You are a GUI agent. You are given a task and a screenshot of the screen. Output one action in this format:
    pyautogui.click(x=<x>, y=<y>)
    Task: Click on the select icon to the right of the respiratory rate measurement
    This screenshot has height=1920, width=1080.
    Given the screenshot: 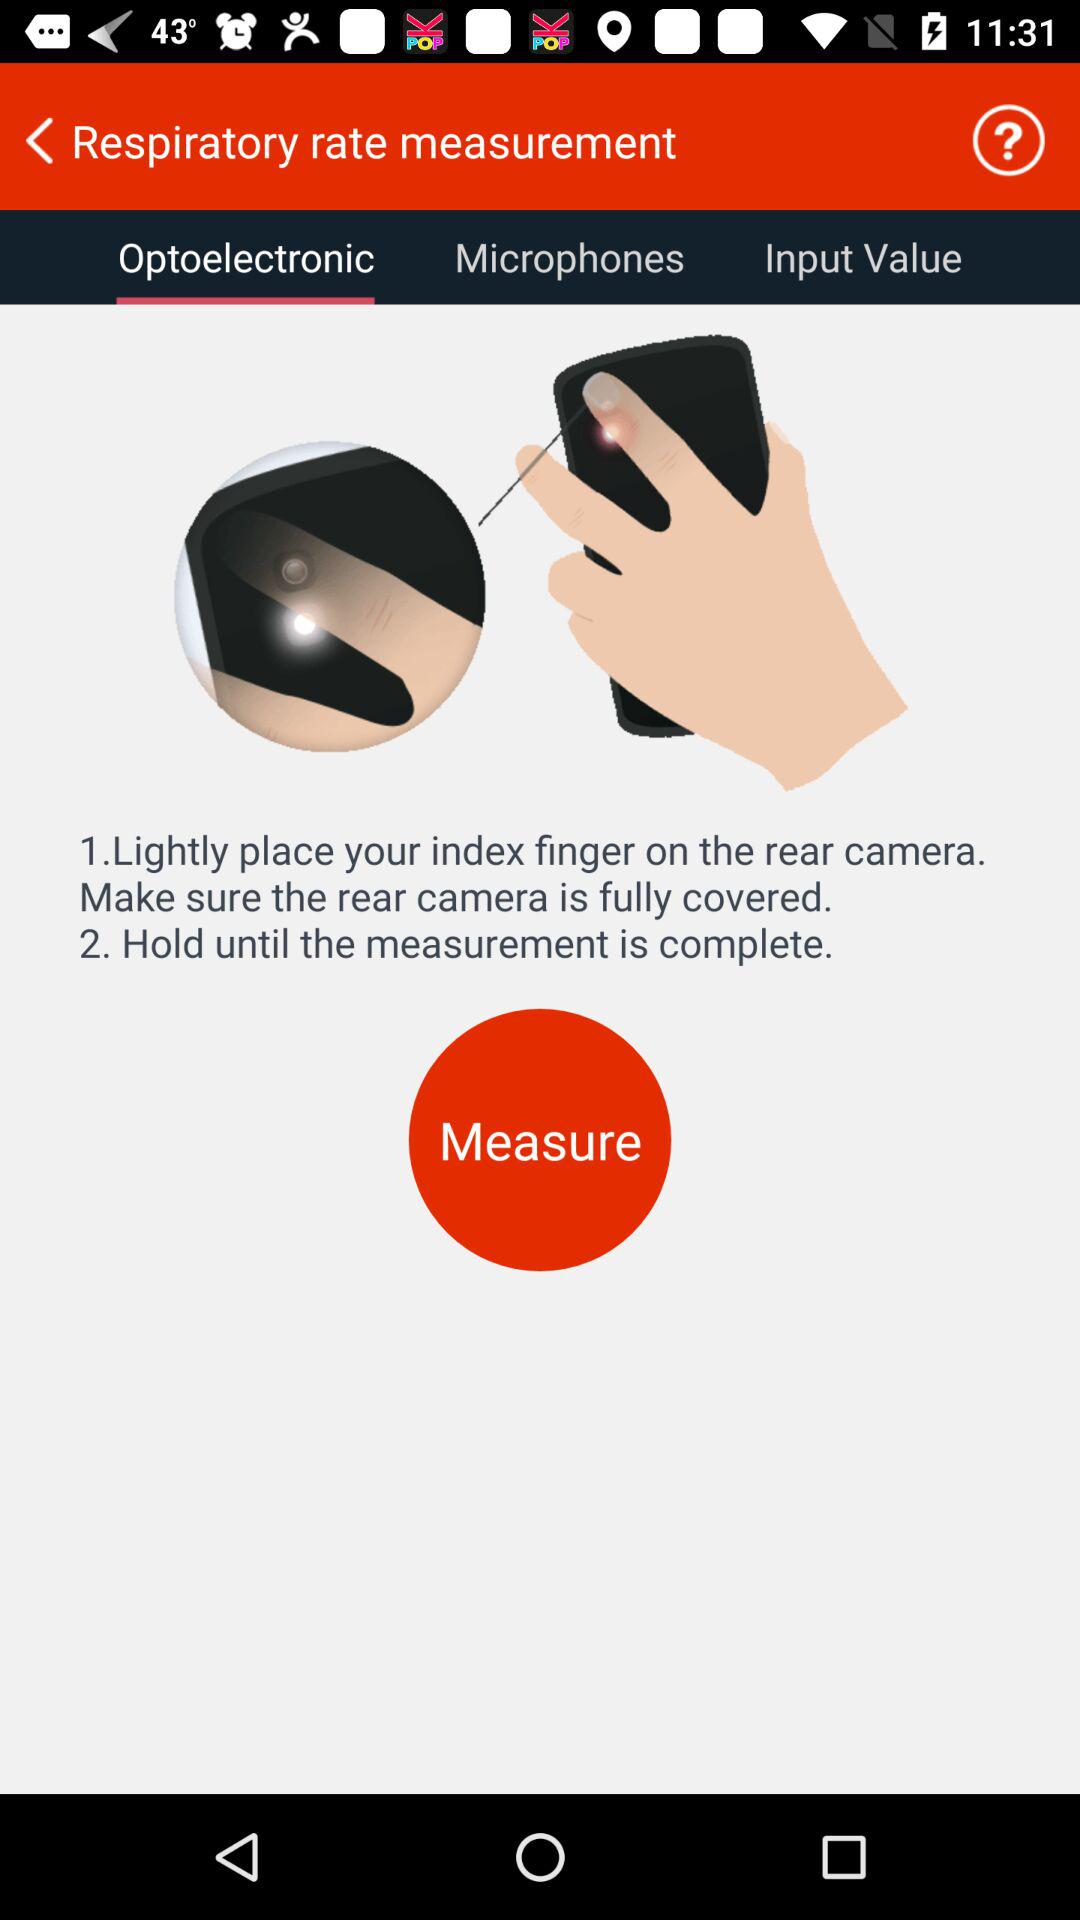 What is the action you would take?
    pyautogui.click(x=1008, y=140)
    